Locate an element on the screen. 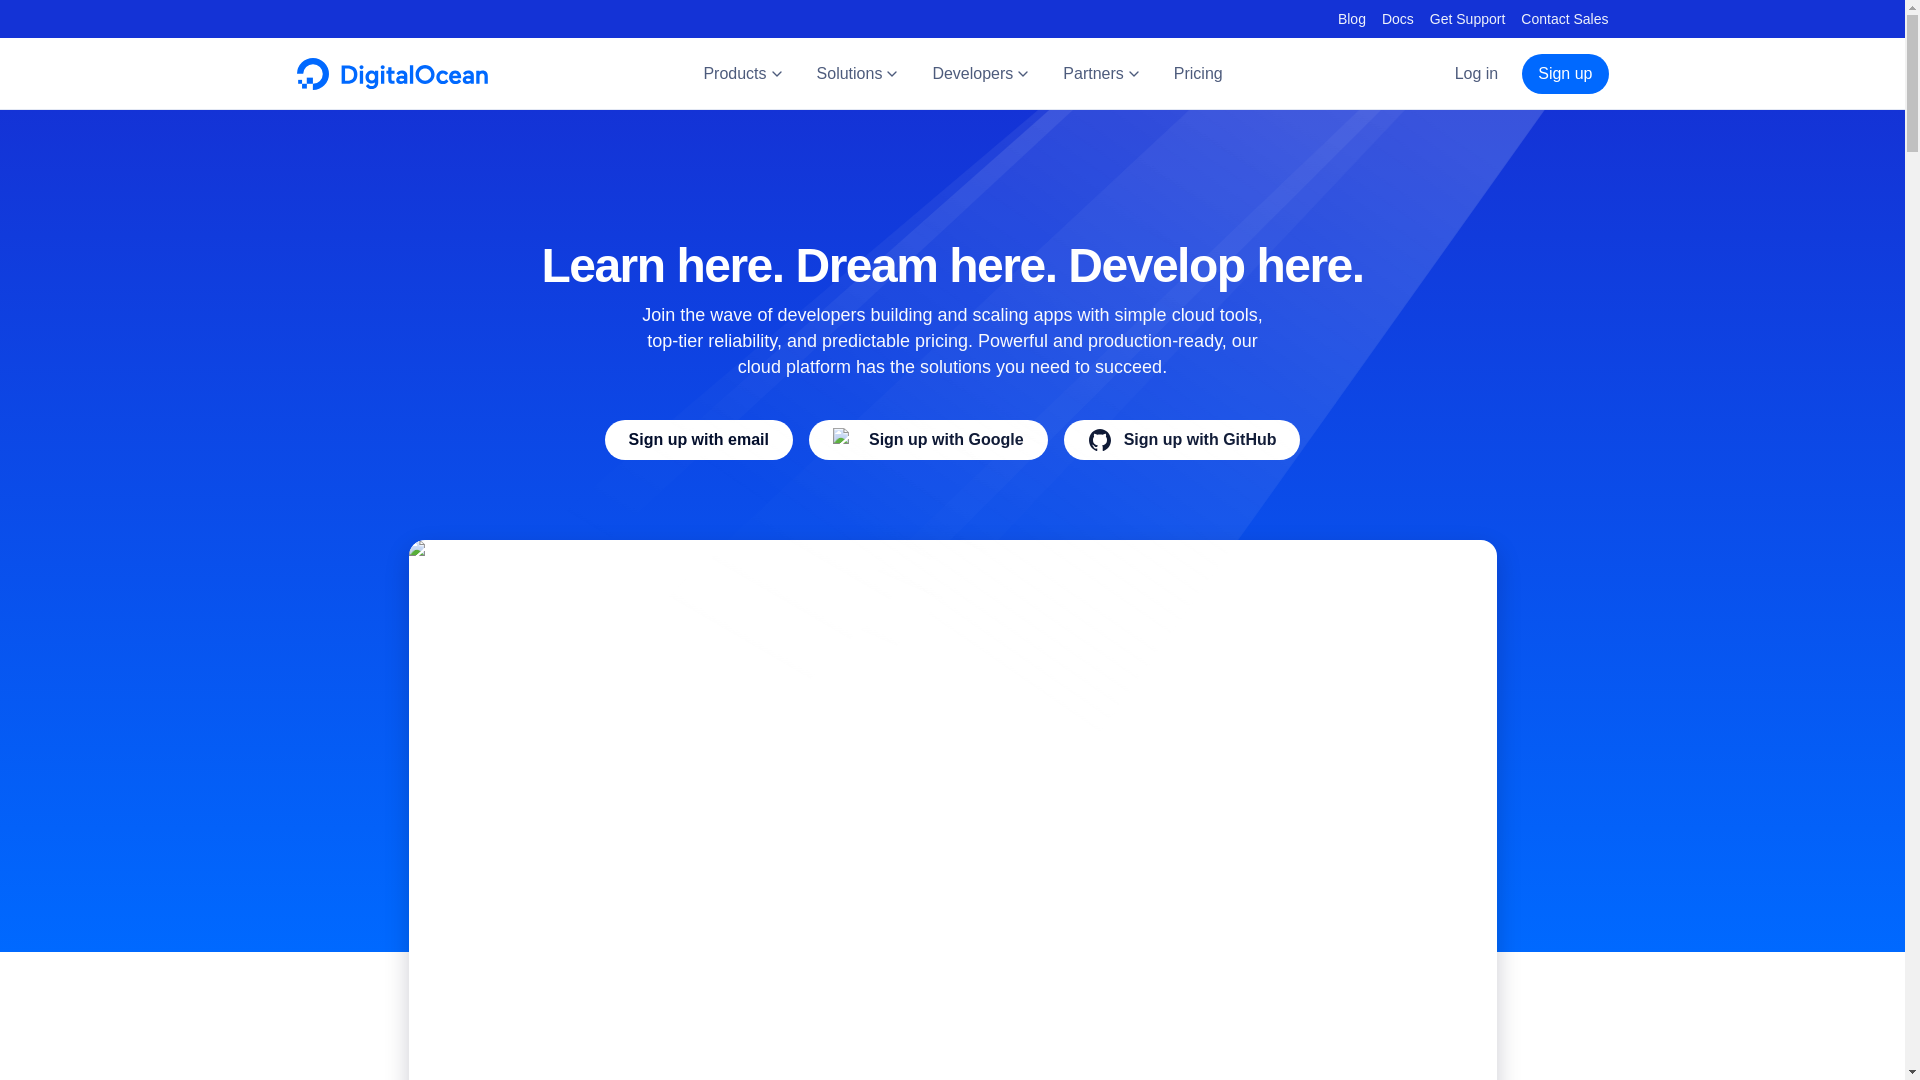  Docs is located at coordinates (1398, 18).